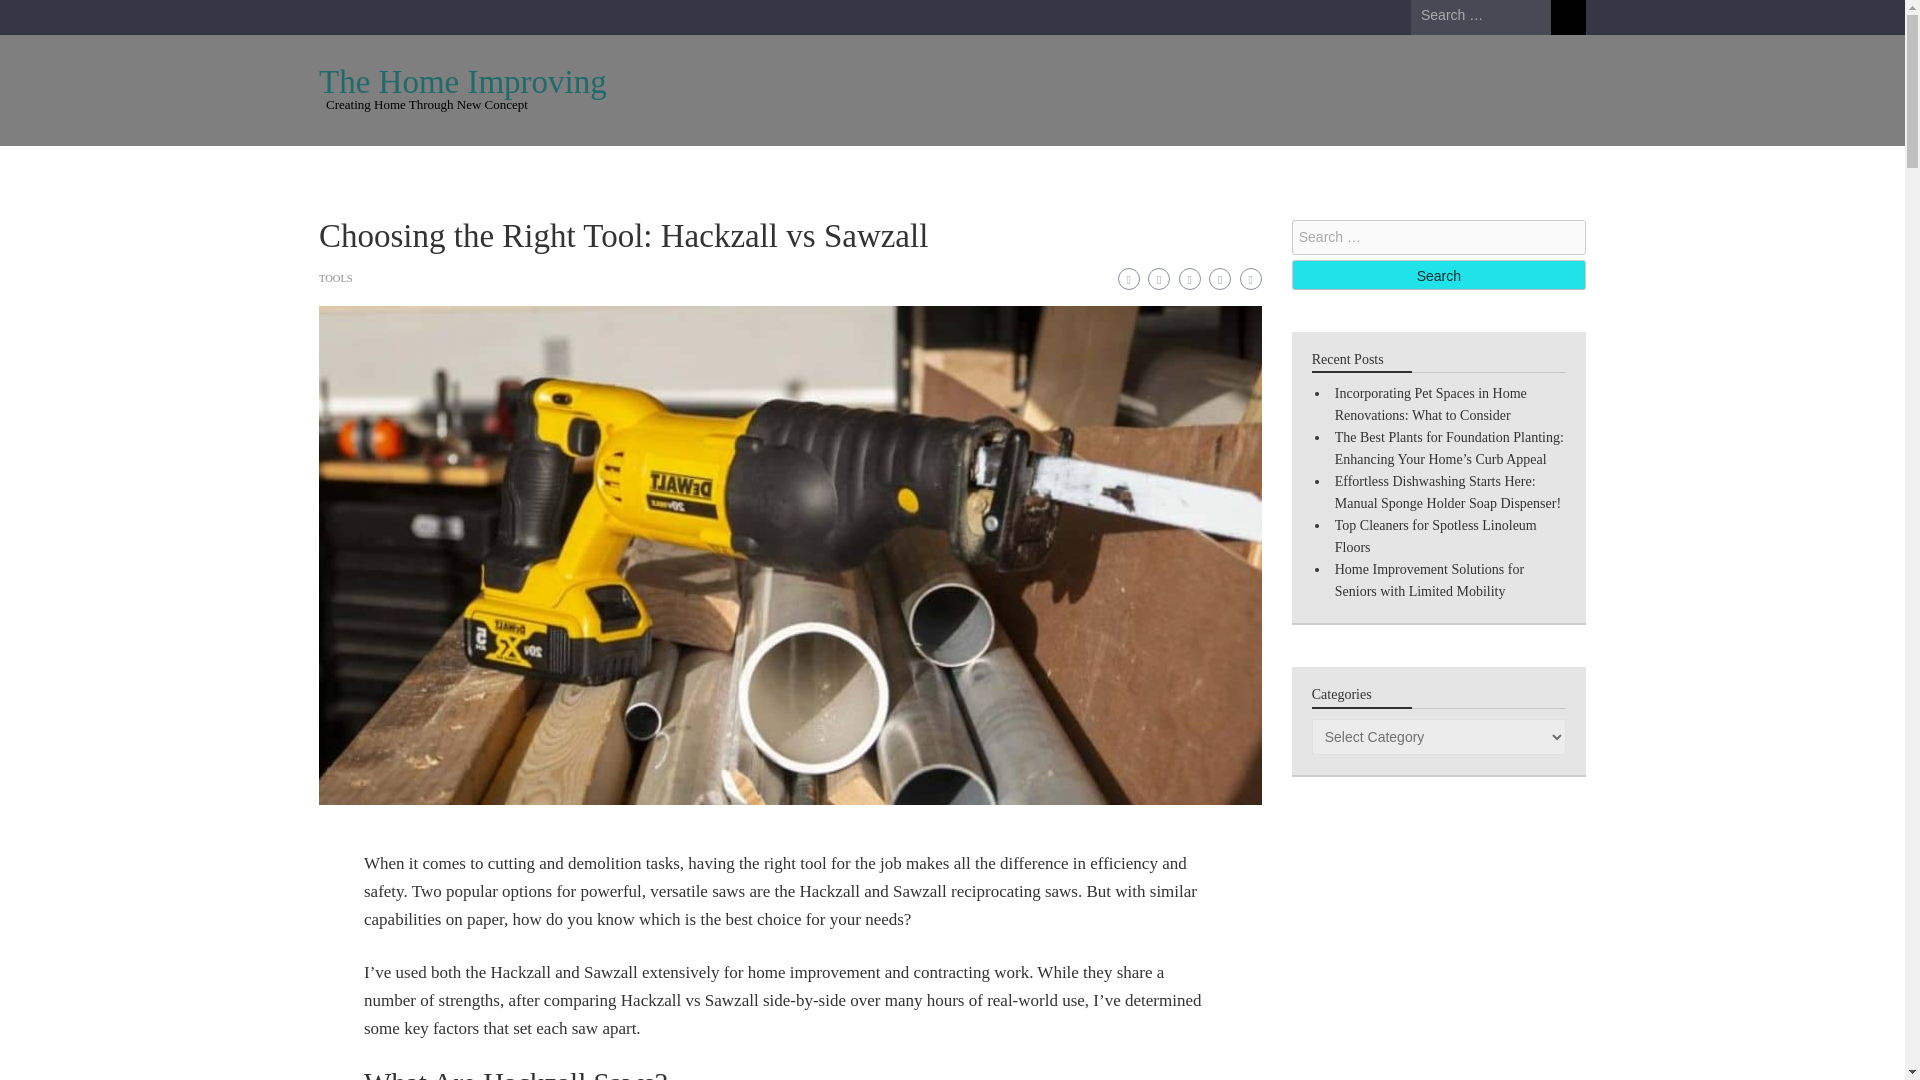  What do you see at coordinates (1353, 170) in the screenshot?
I see `Real Estate` at bounding box center [1353, 170].